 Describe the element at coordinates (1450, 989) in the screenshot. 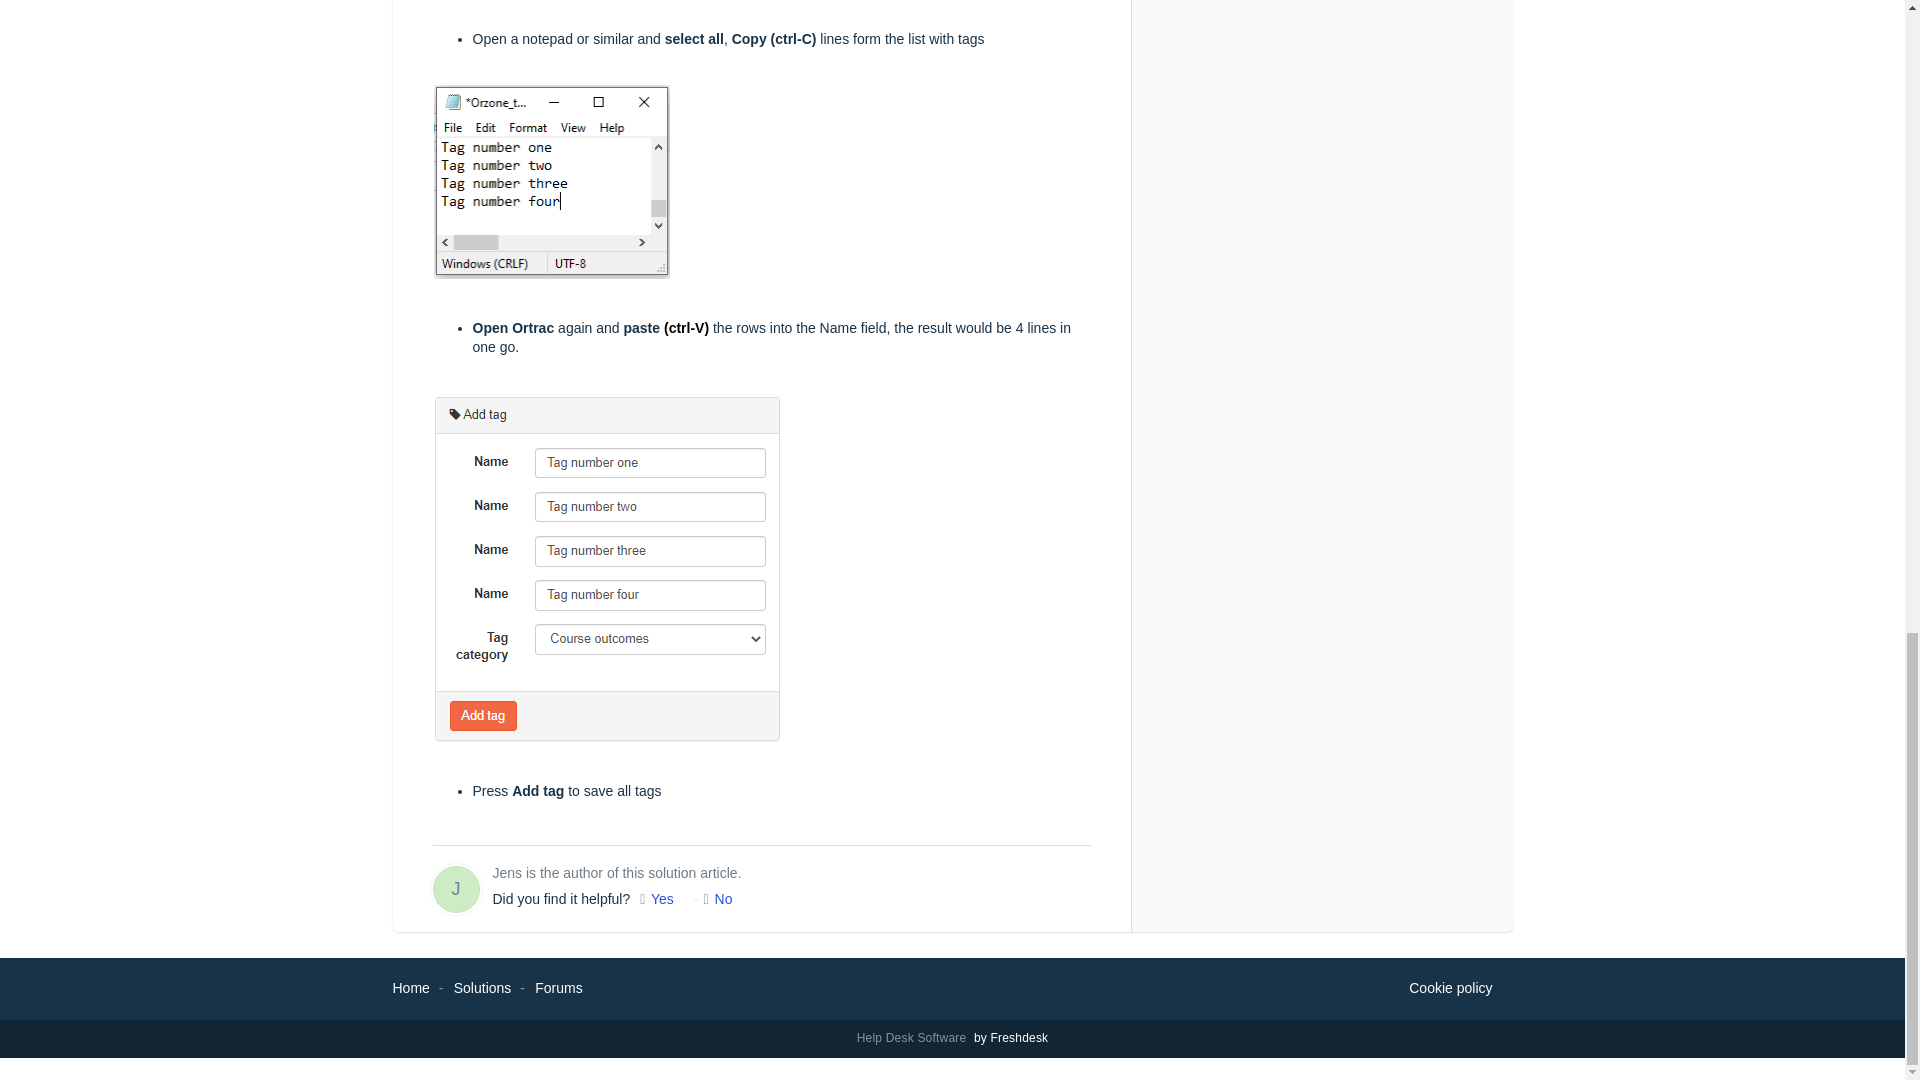

I see `Cookie policy` at that location.